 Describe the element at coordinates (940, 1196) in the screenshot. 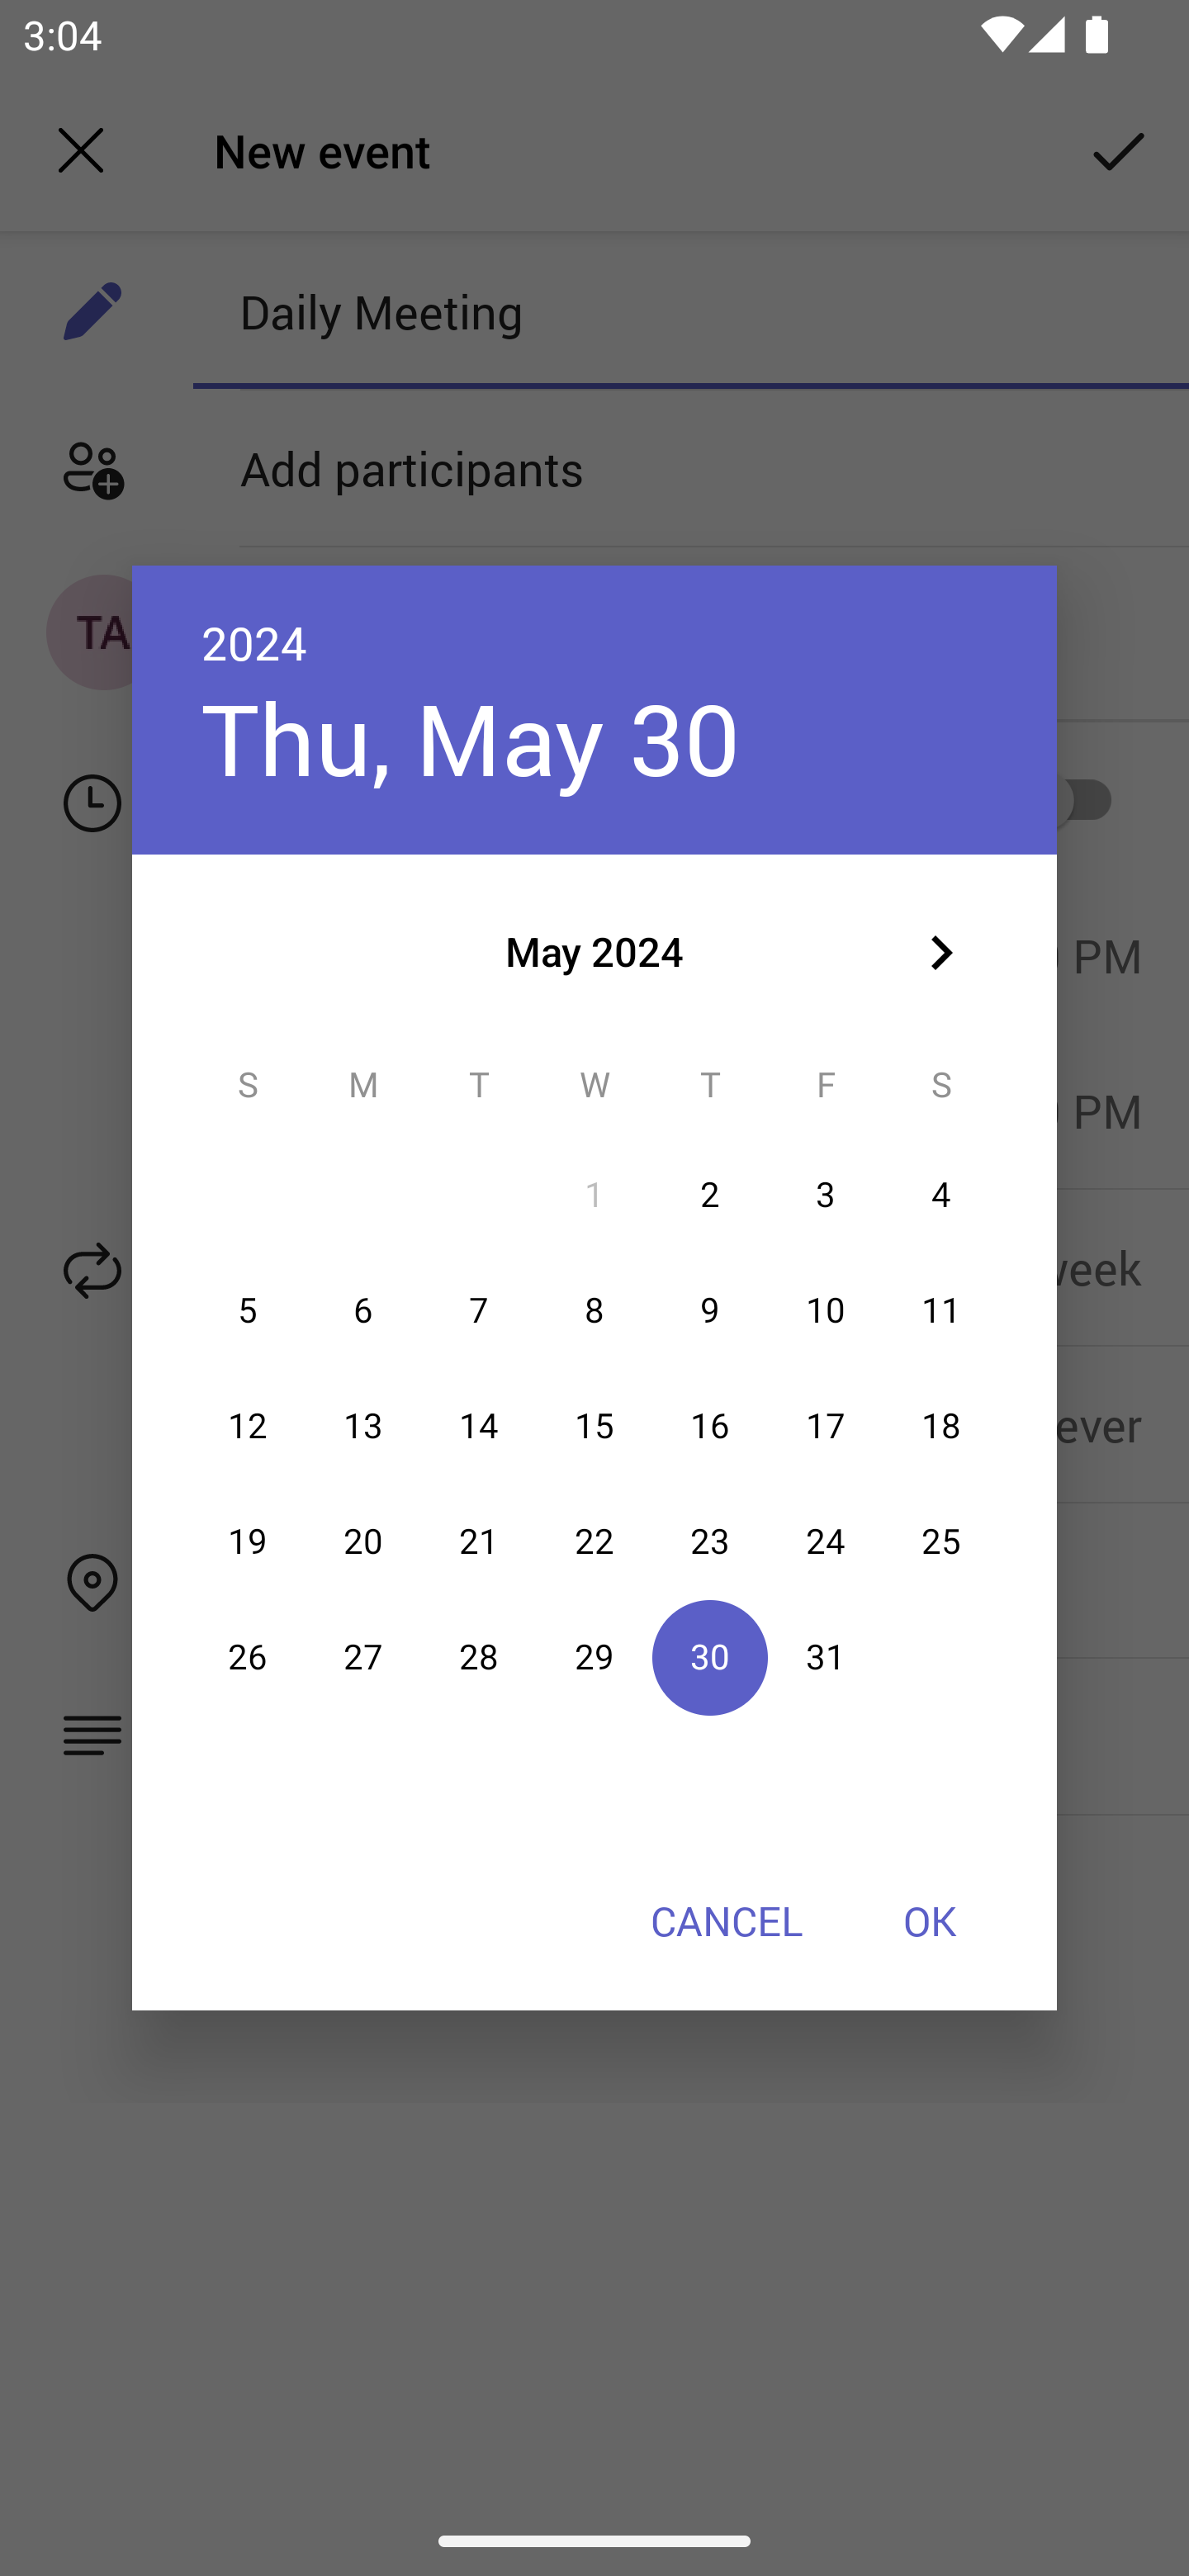

I see `4 04 May 2024` at that location.